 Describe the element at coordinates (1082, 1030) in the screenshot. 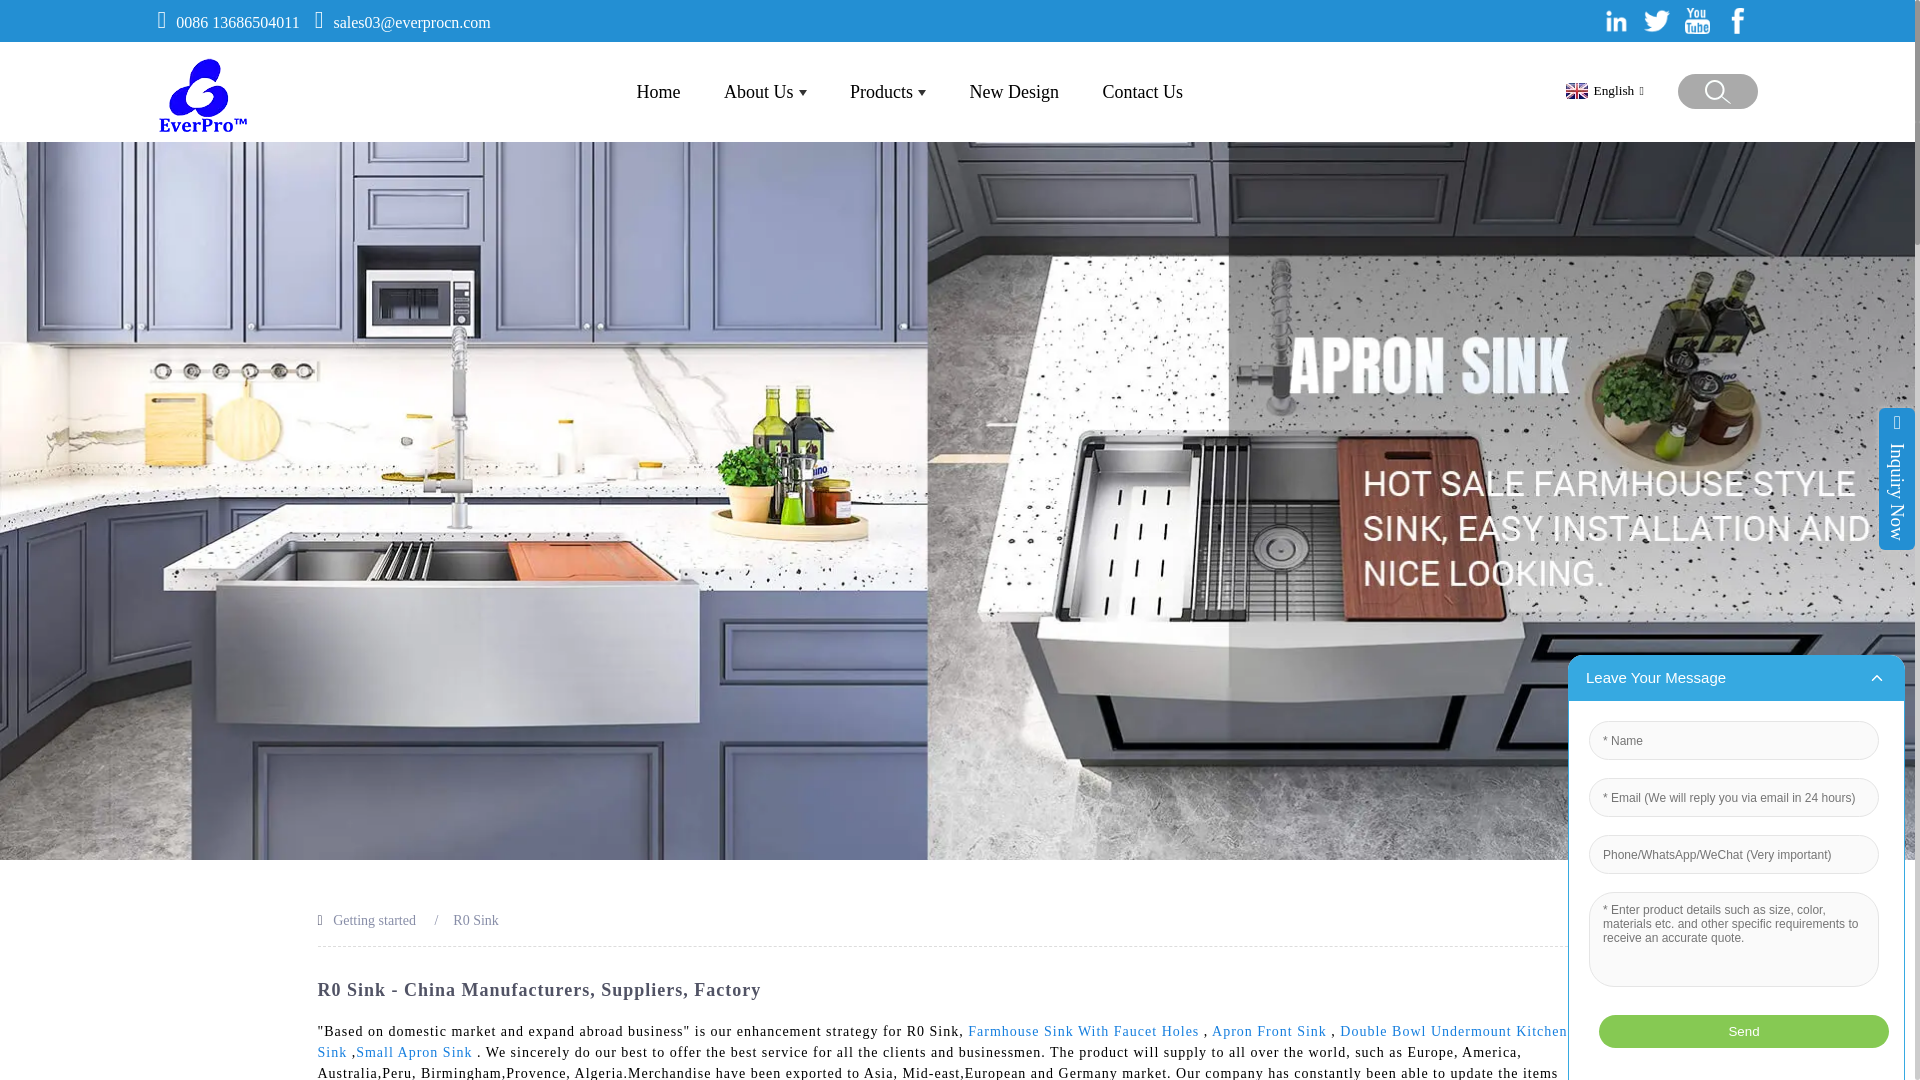

I see `Farmhouse Sink With Faucet Holes` at that location.